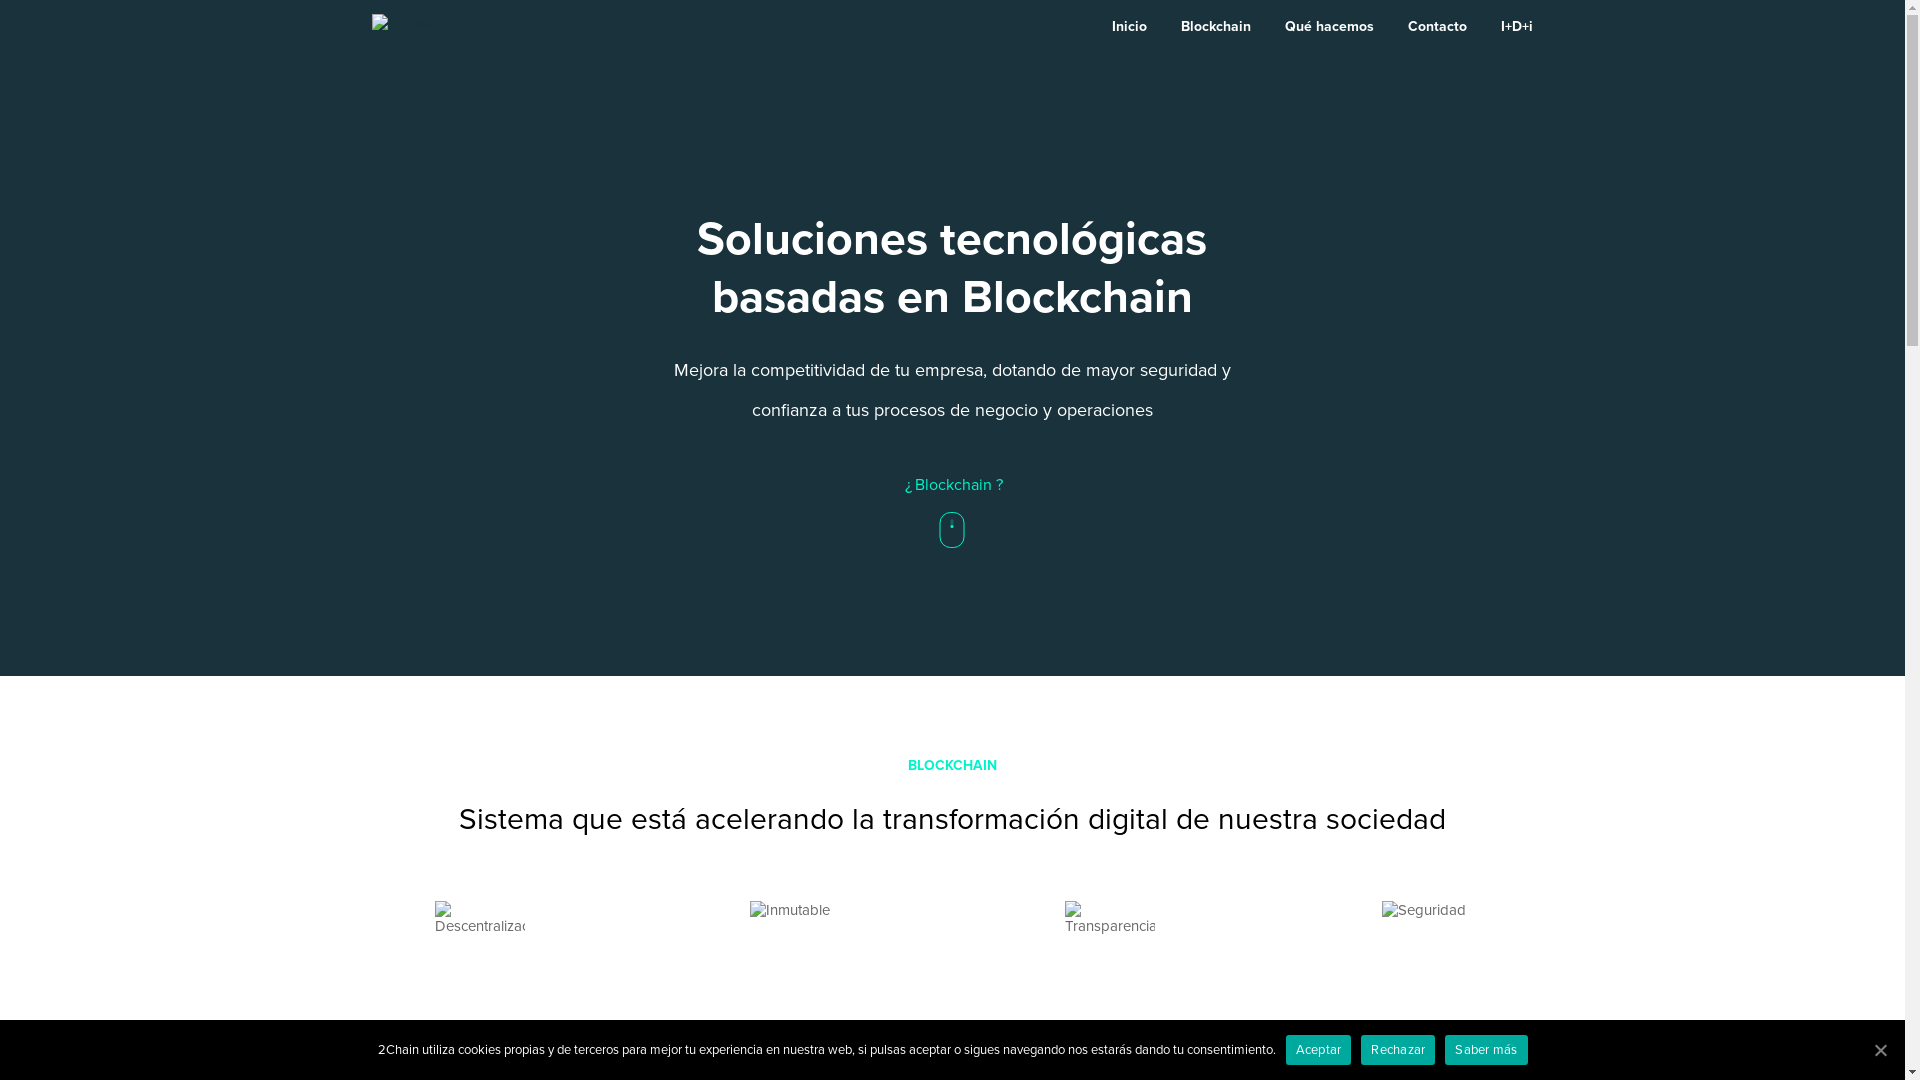 Image resolution: width=1920 pixels, height=1080 pixels. I want to click on I+D+i, so click(1517, 27).